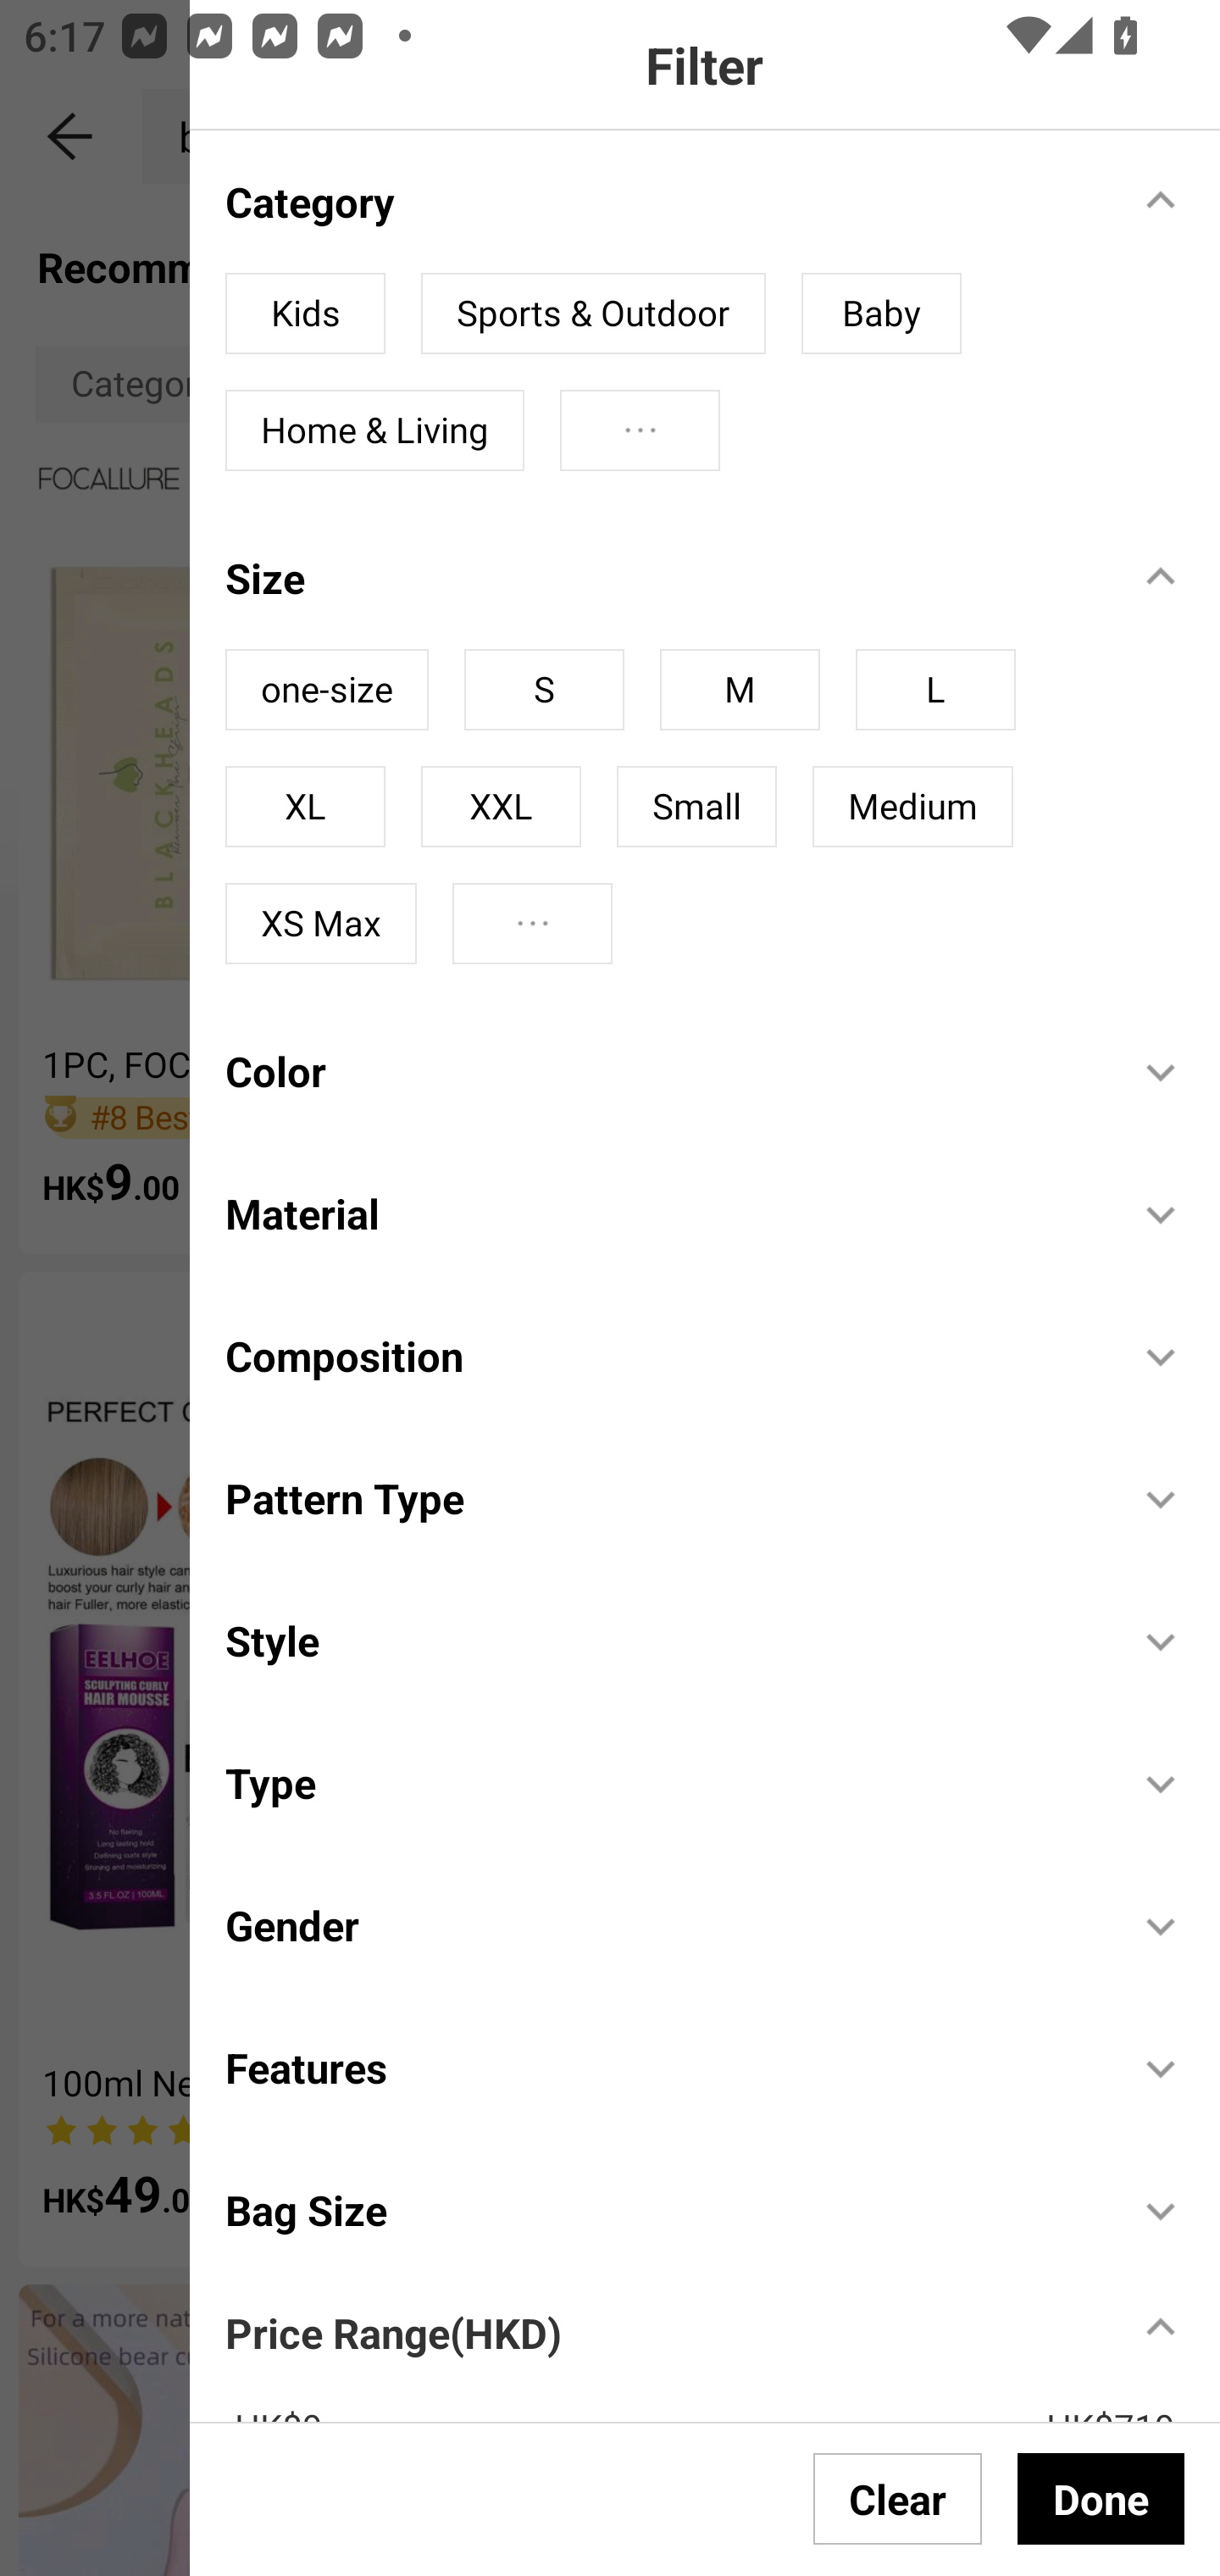 This screenshot has width=1220, height=2576. What do you see at coordinates (663, 1213) in the screenshot?
I see `Material` at bounding box center [663, 1213].